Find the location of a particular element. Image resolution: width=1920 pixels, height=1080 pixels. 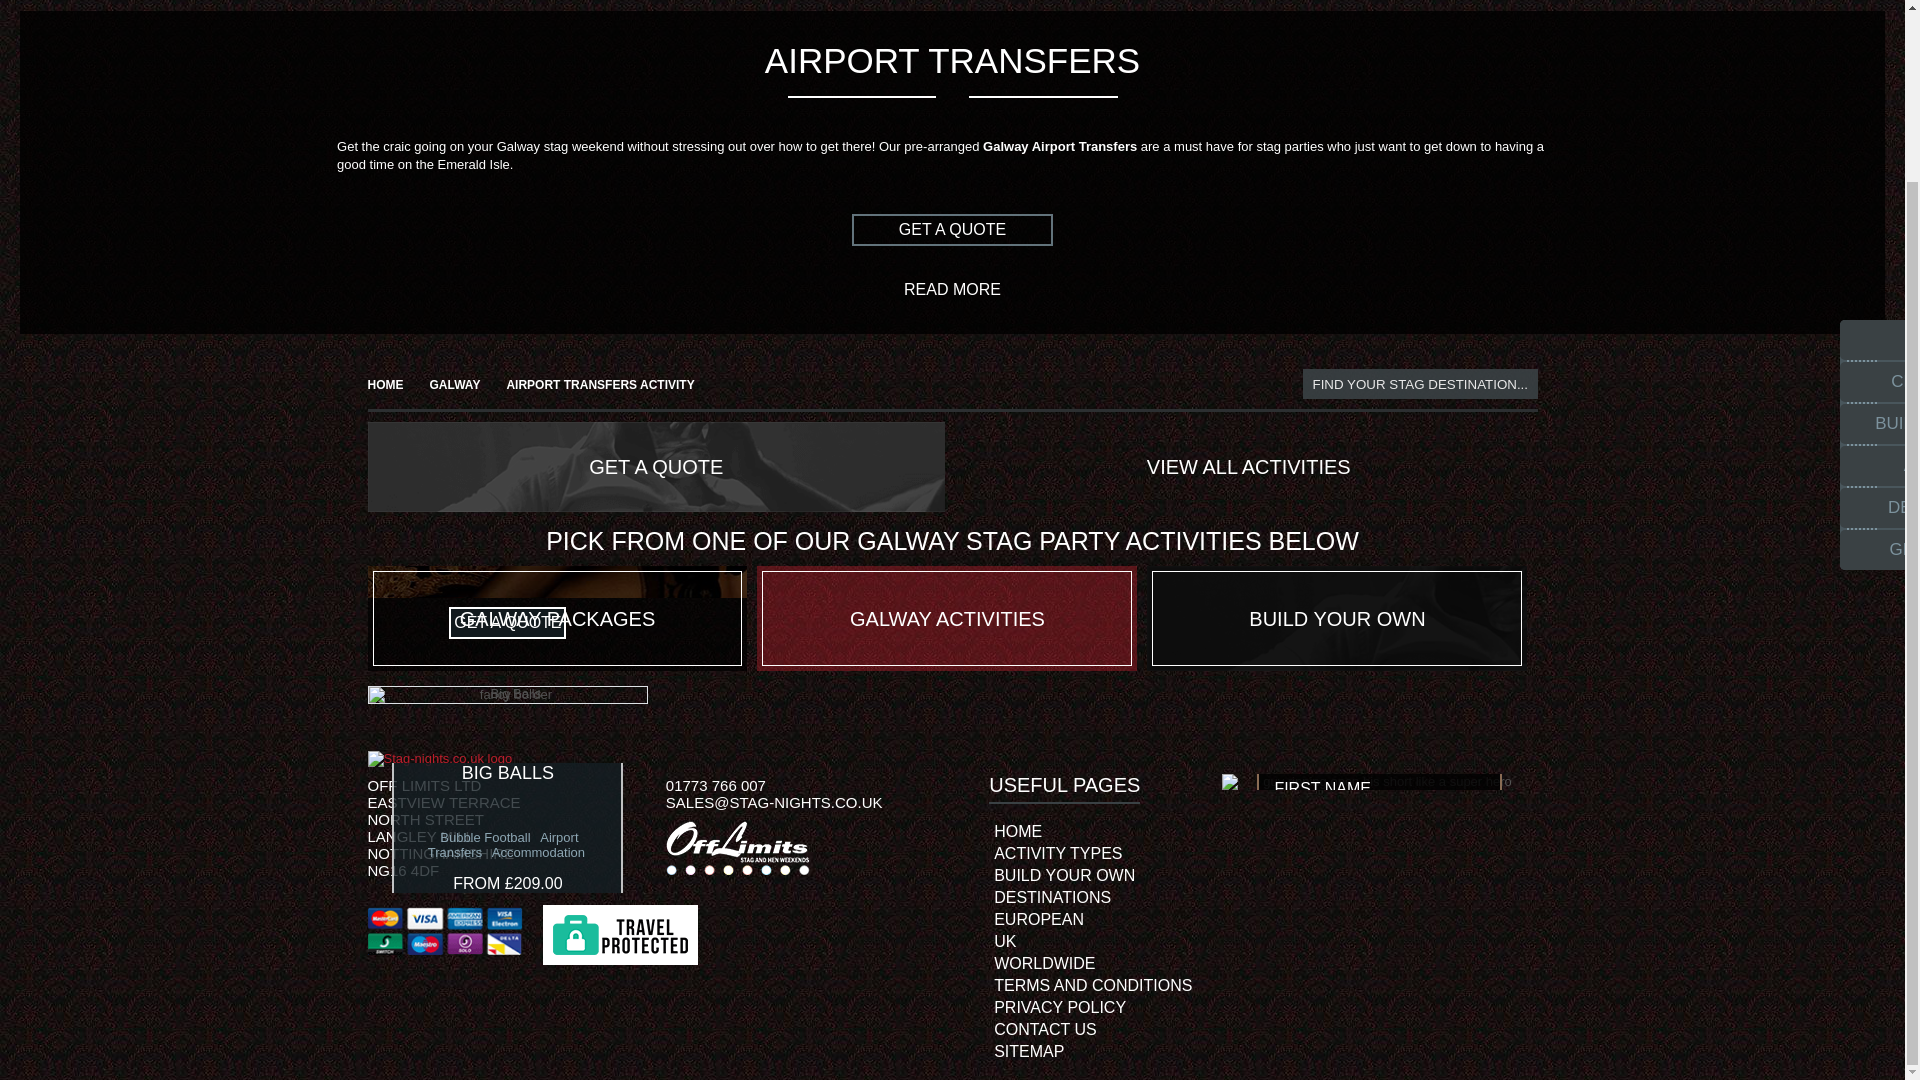

Galway Activities is located at coordinates (946, 618).